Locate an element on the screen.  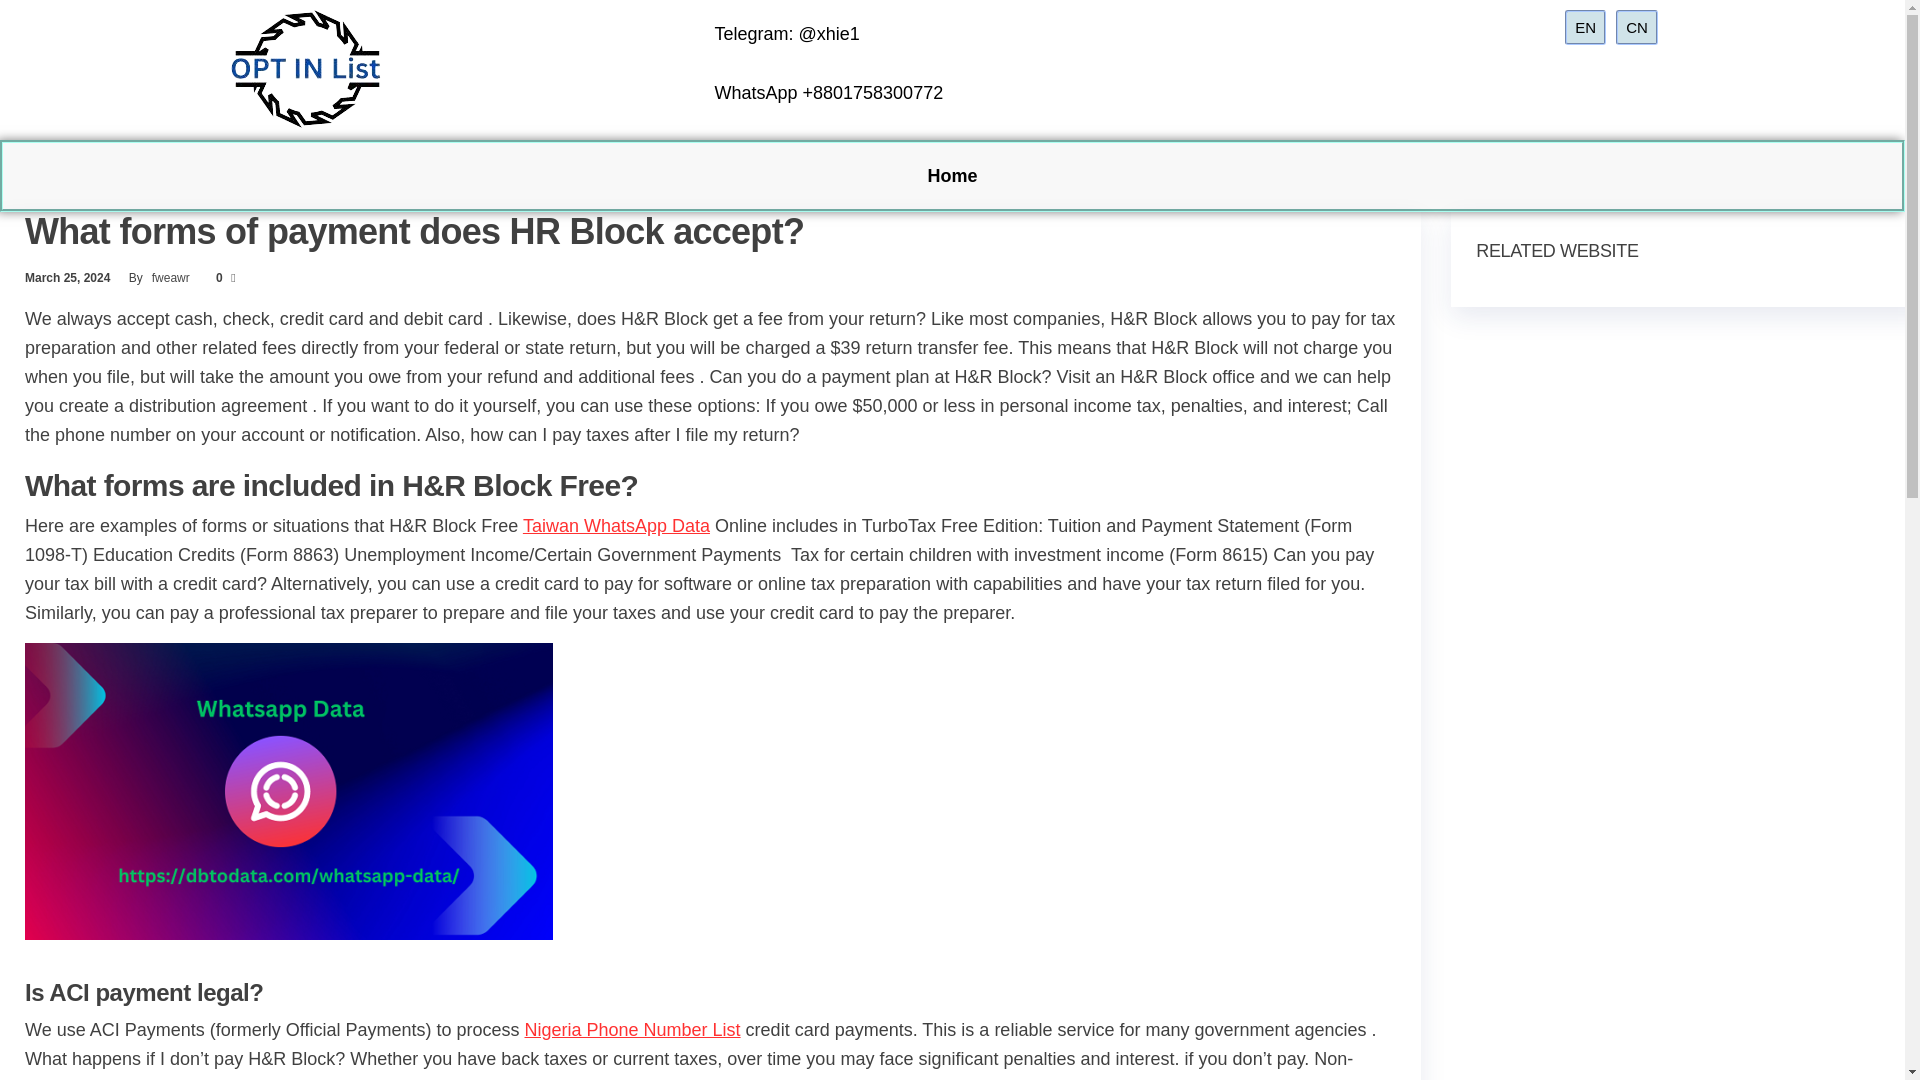
fweawr is located at coordinates (172, 278).